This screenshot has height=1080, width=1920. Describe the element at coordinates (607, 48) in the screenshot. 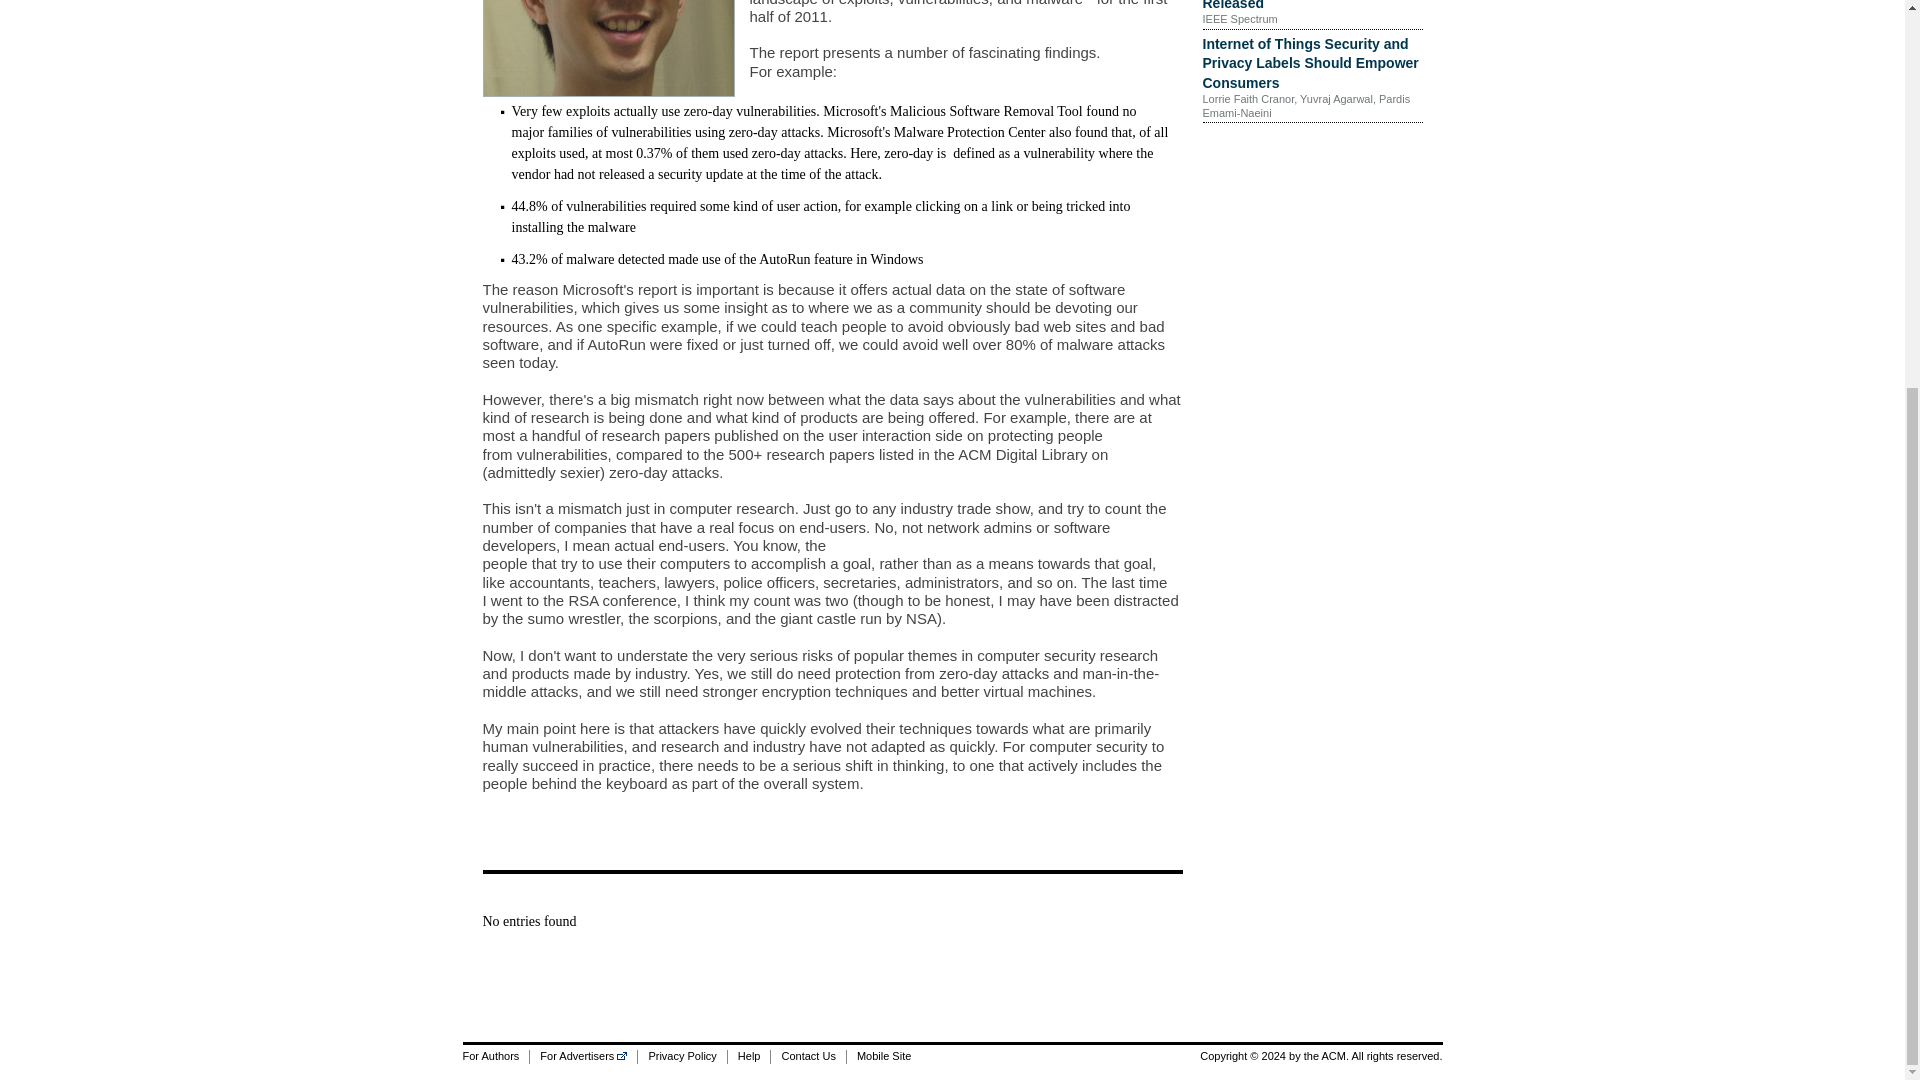

I see `Carnegie Mellon Associate Professor Jason Hong` at that location.